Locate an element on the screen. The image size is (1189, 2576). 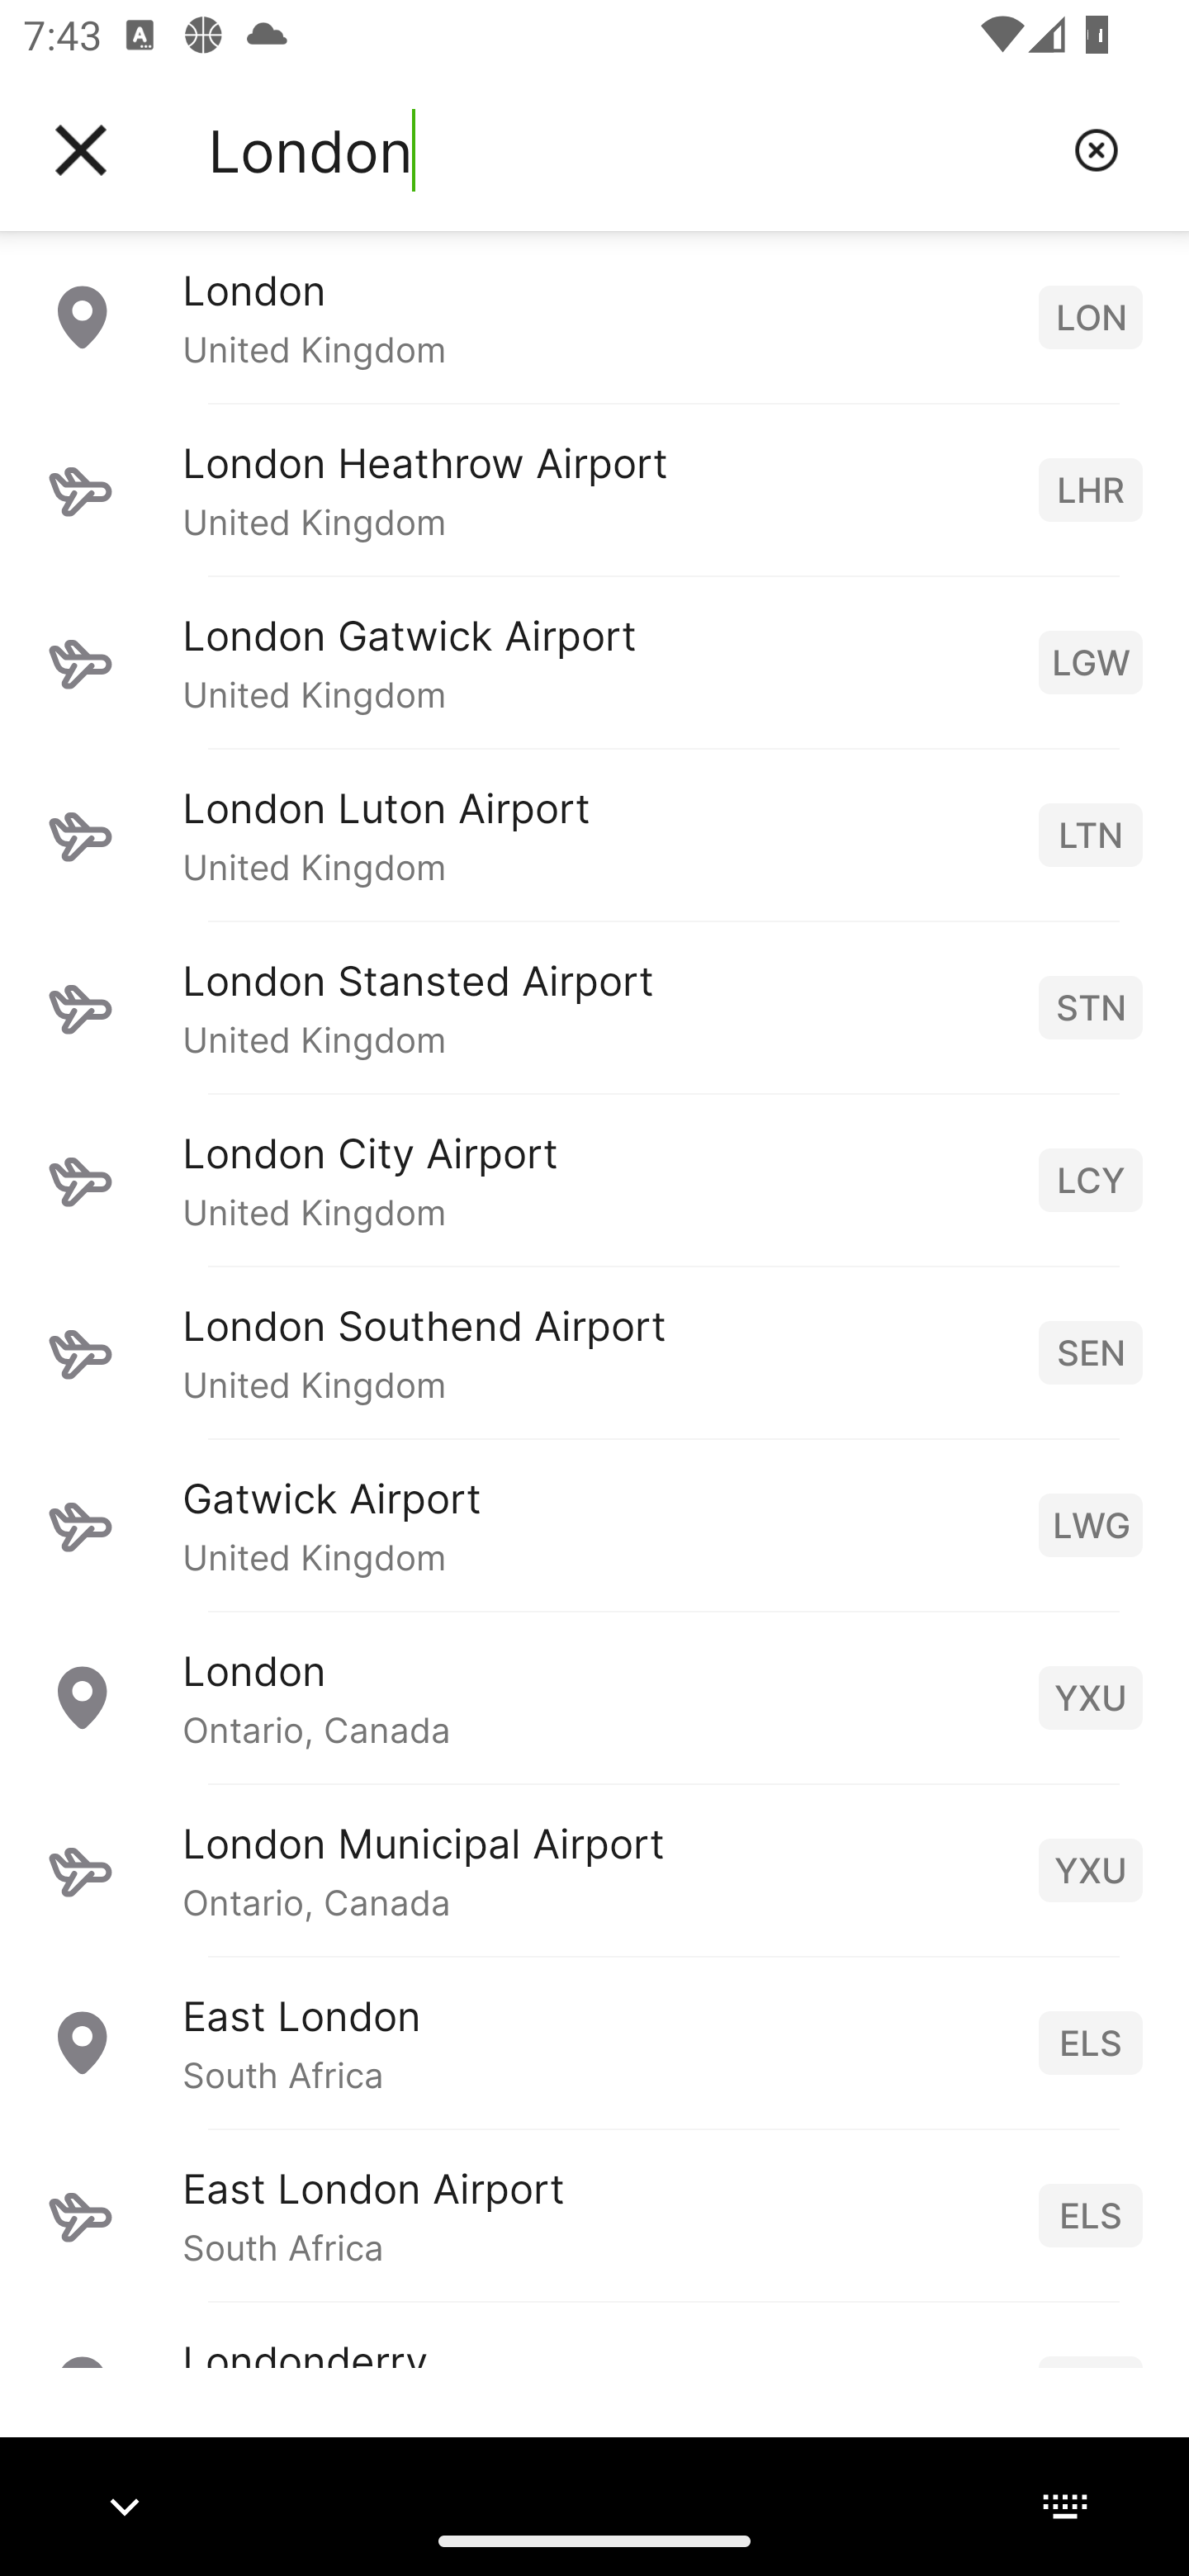
London Stansted Airport United Kingdom STN is located at coordinates (594, 1006).